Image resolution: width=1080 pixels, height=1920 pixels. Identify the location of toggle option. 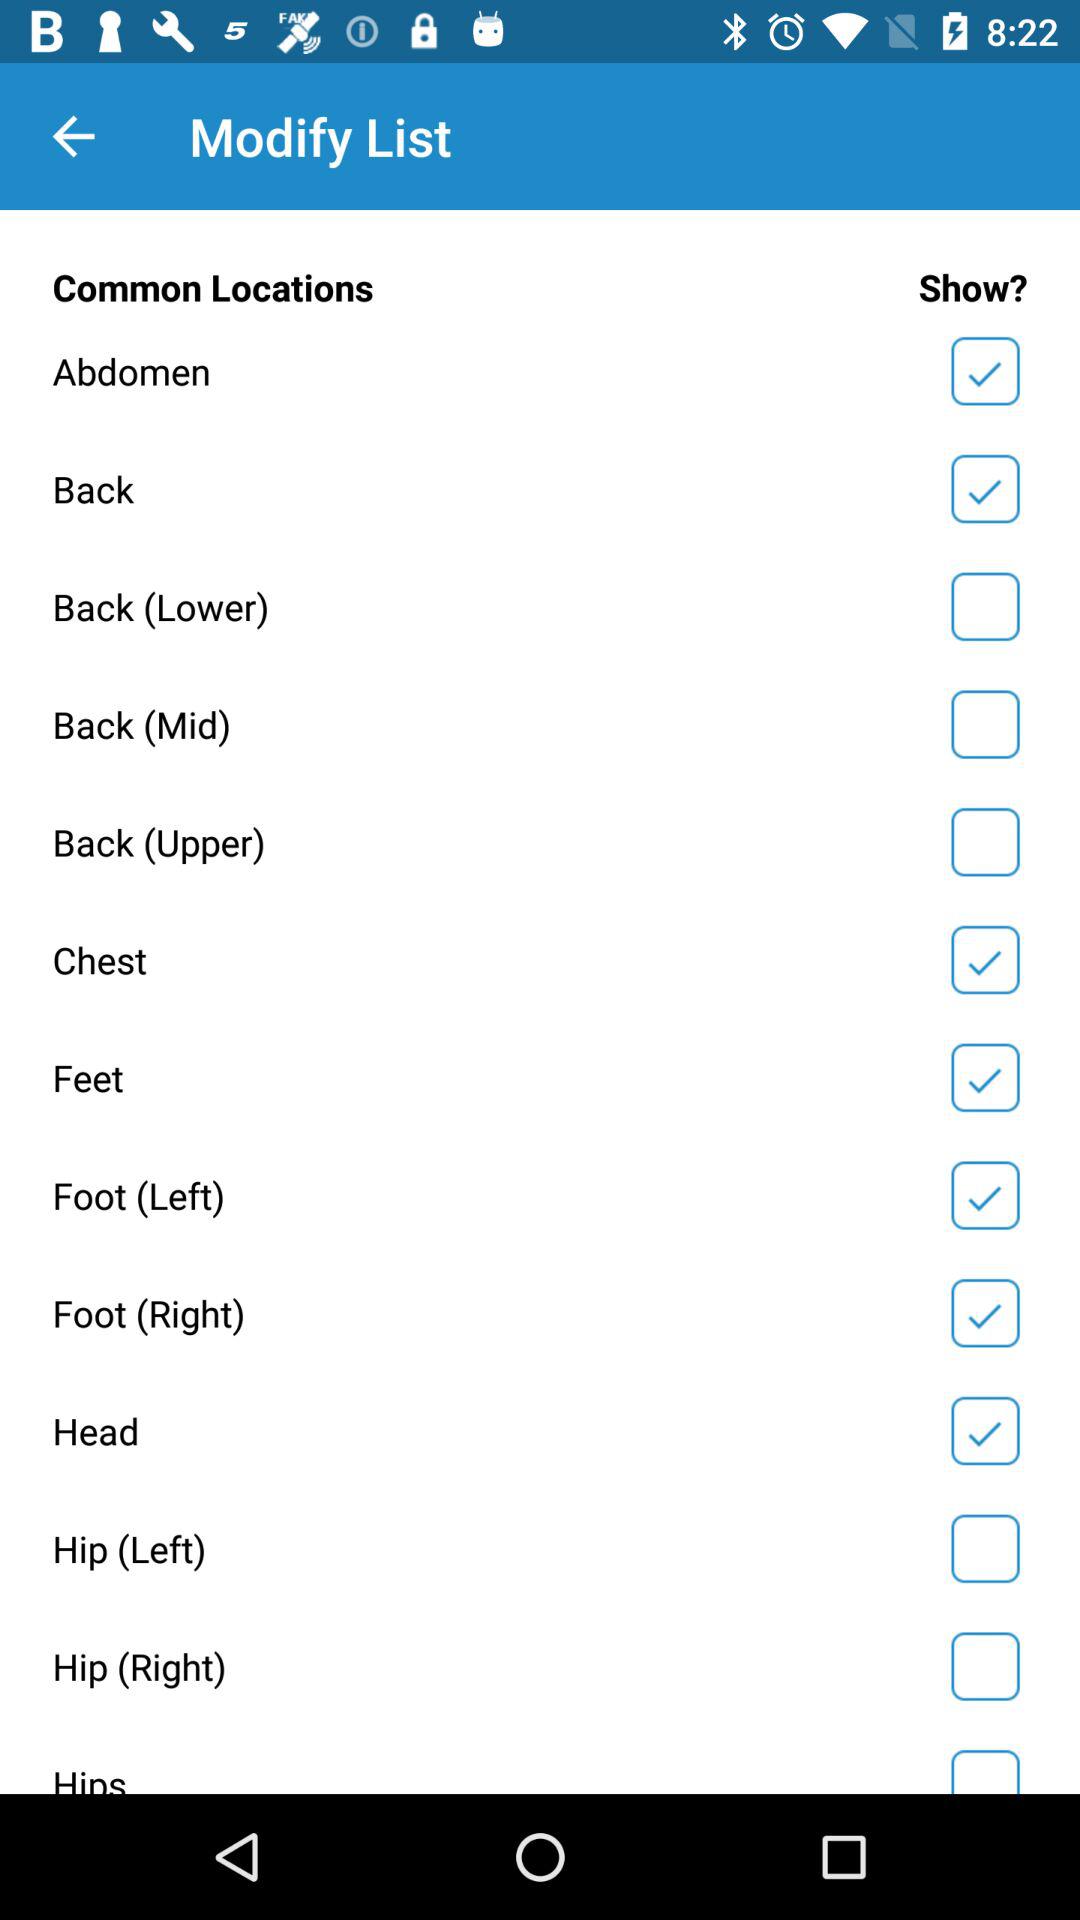
(985, 1195).